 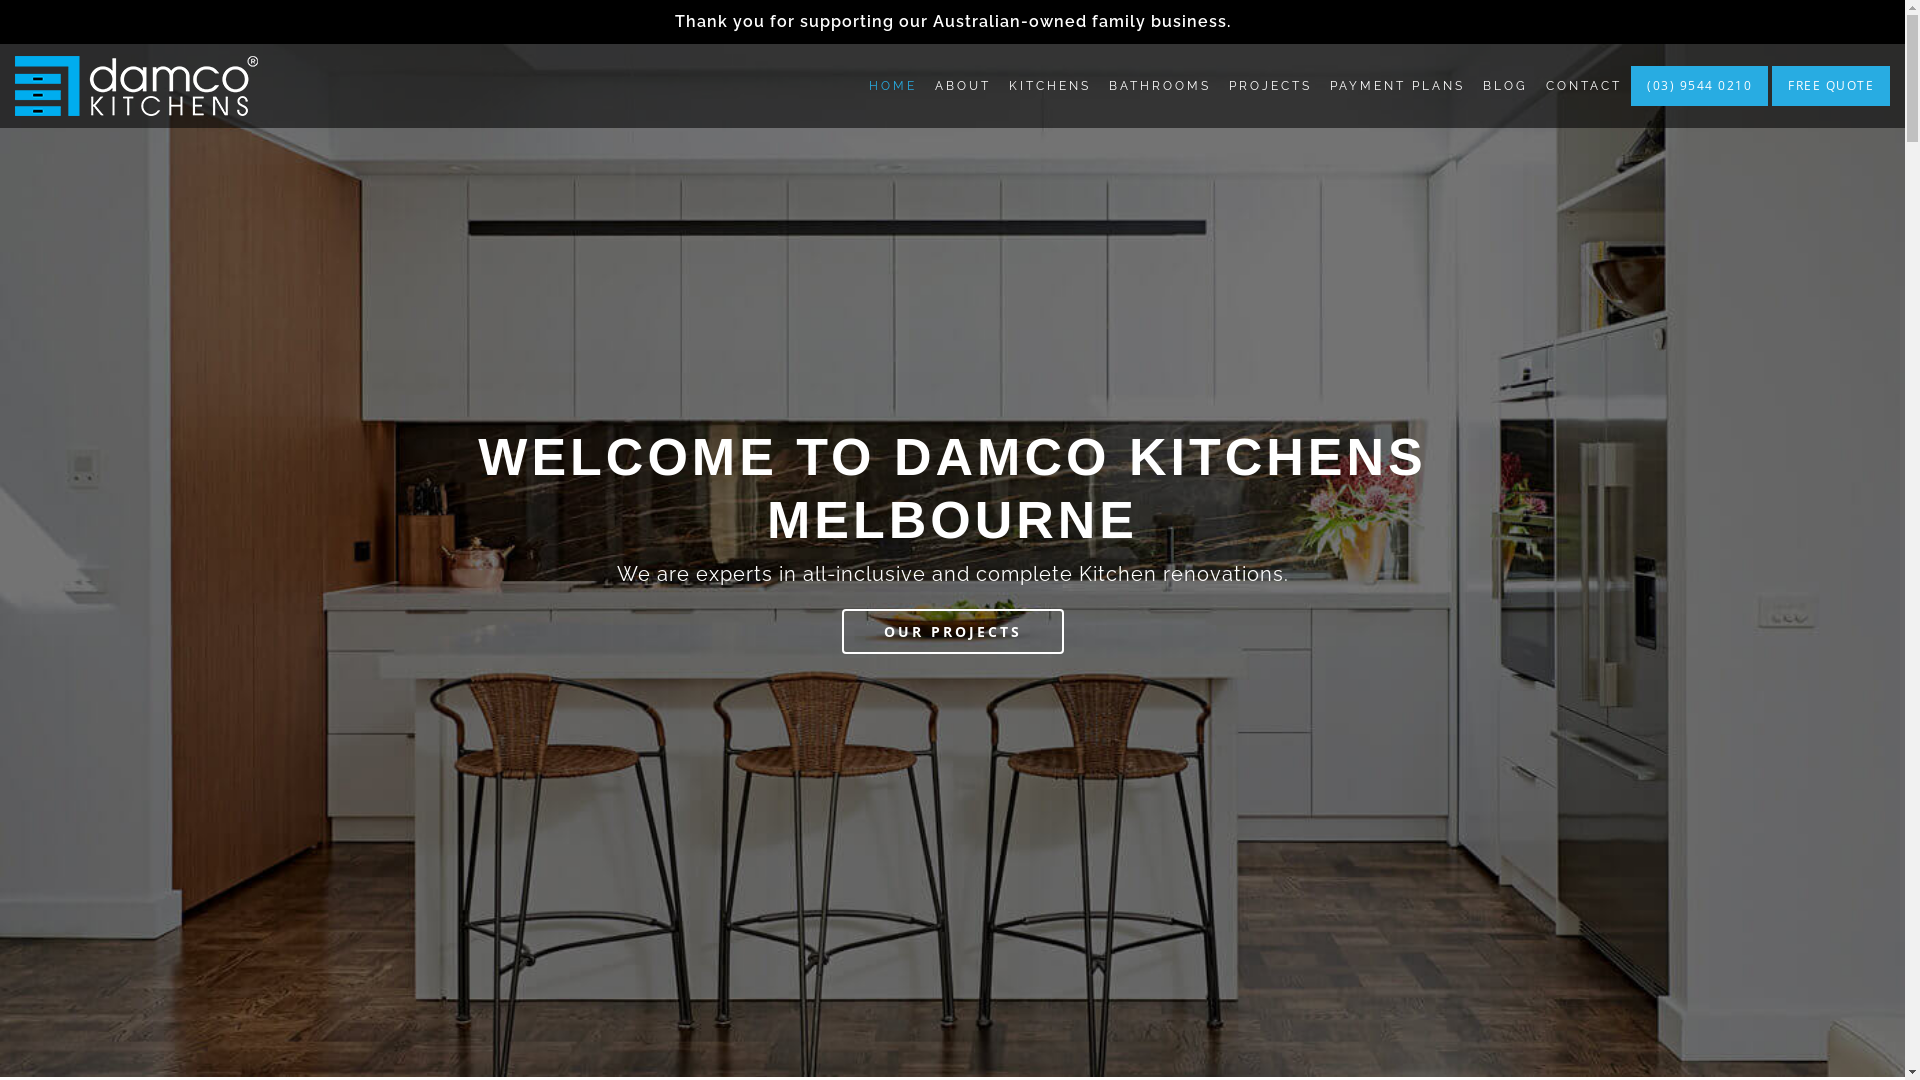 I want to click on (03) 9544 0210, so click(x=1700, y=86).